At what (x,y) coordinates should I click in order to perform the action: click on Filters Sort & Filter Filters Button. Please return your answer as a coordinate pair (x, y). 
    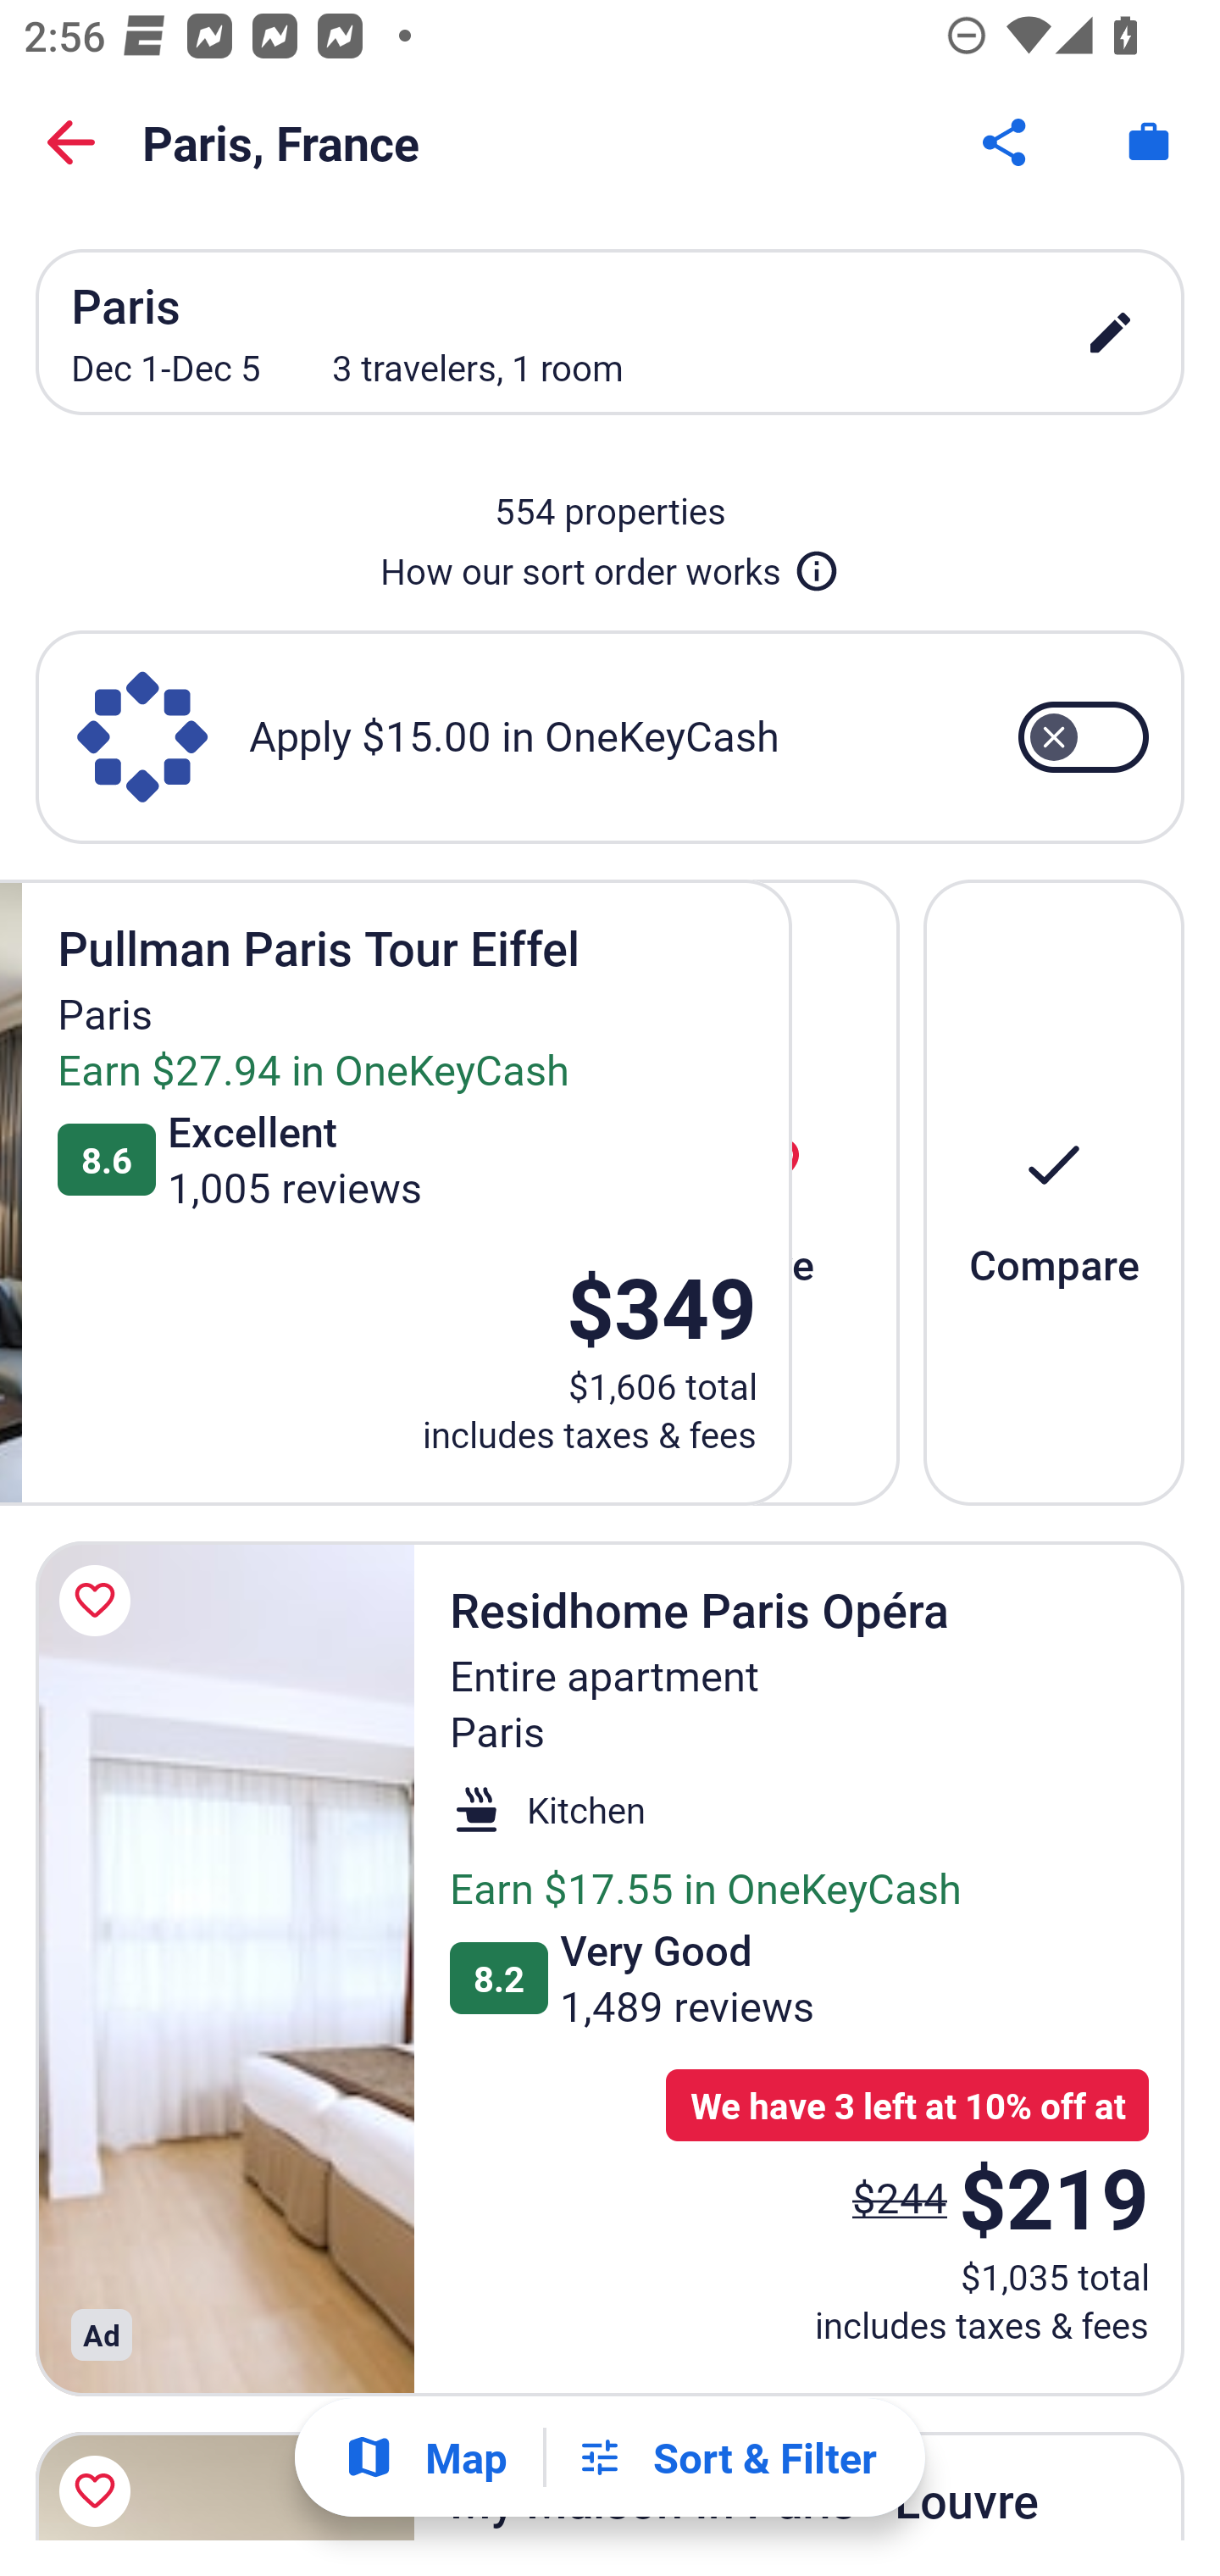
    Looking at the image, I should click on (726, 2457).